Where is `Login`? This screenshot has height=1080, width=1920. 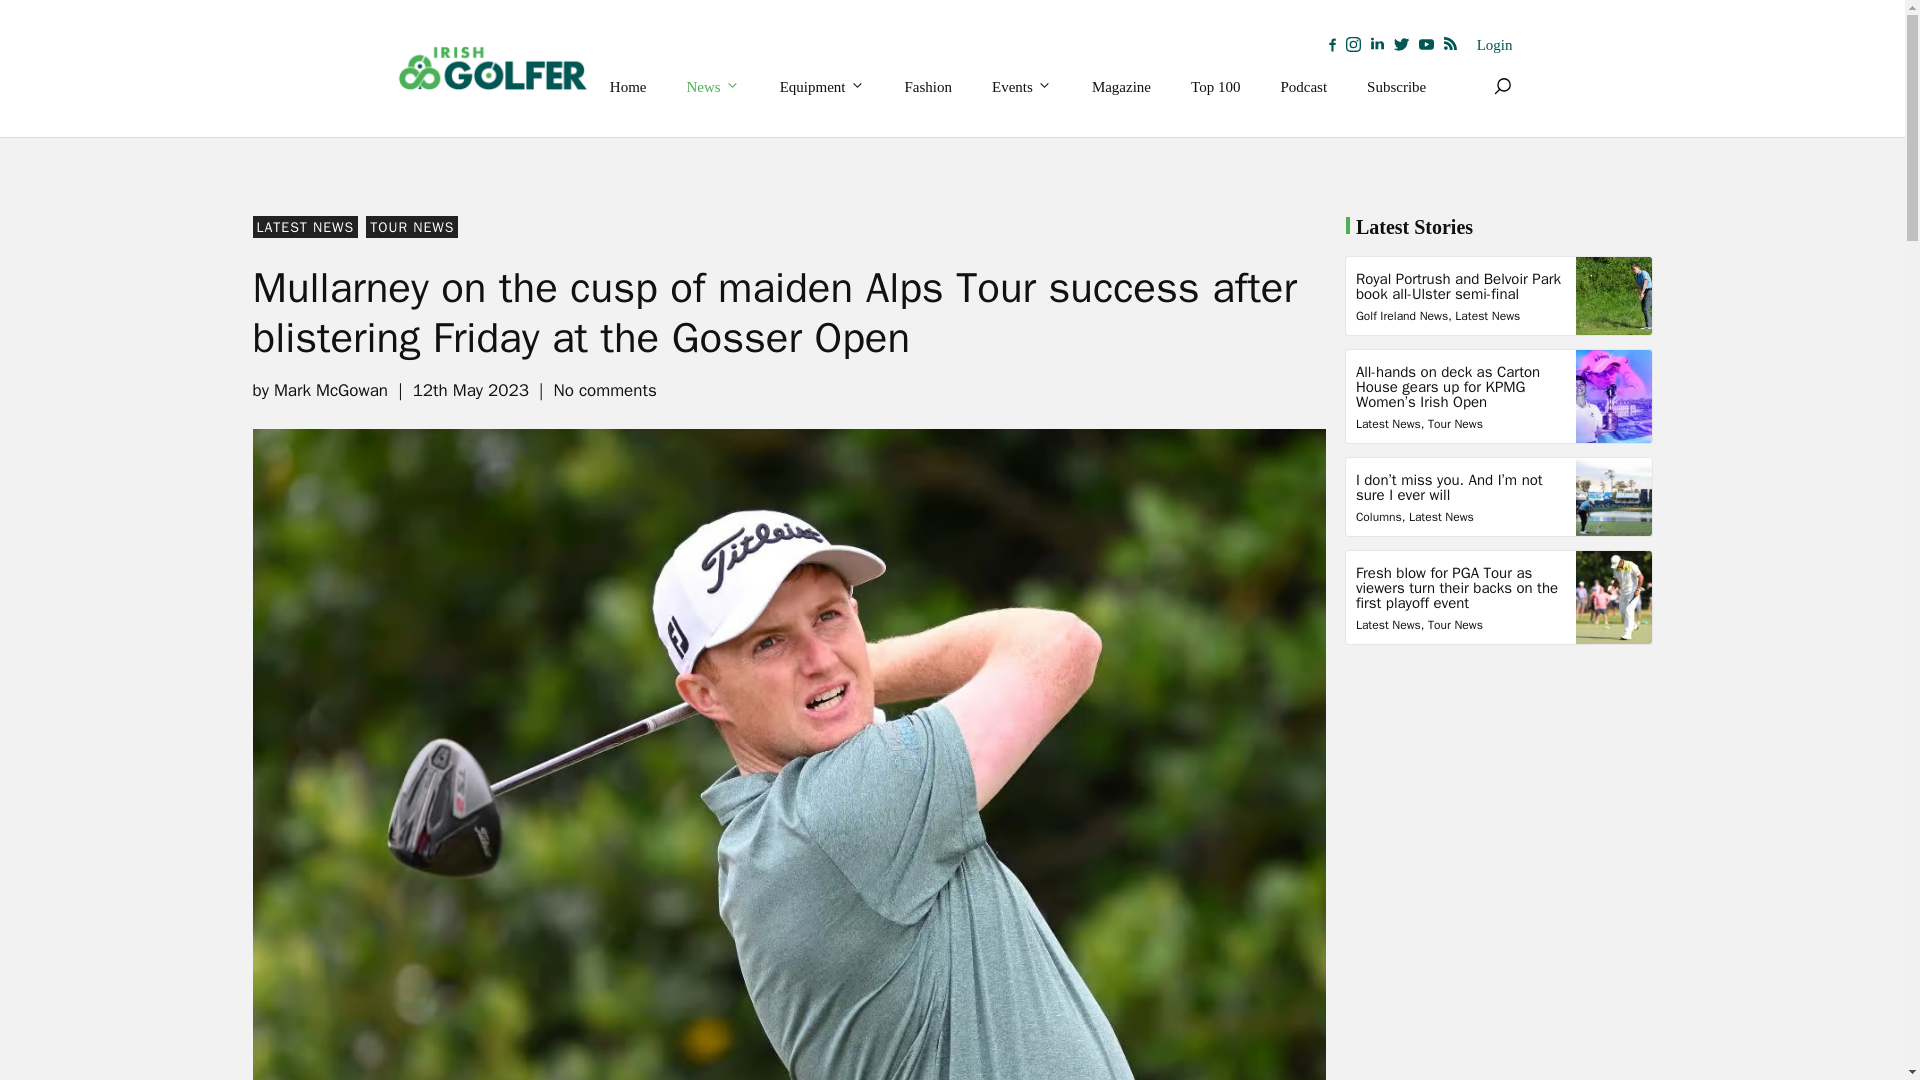
Login is located at coordinates (1494, 45).